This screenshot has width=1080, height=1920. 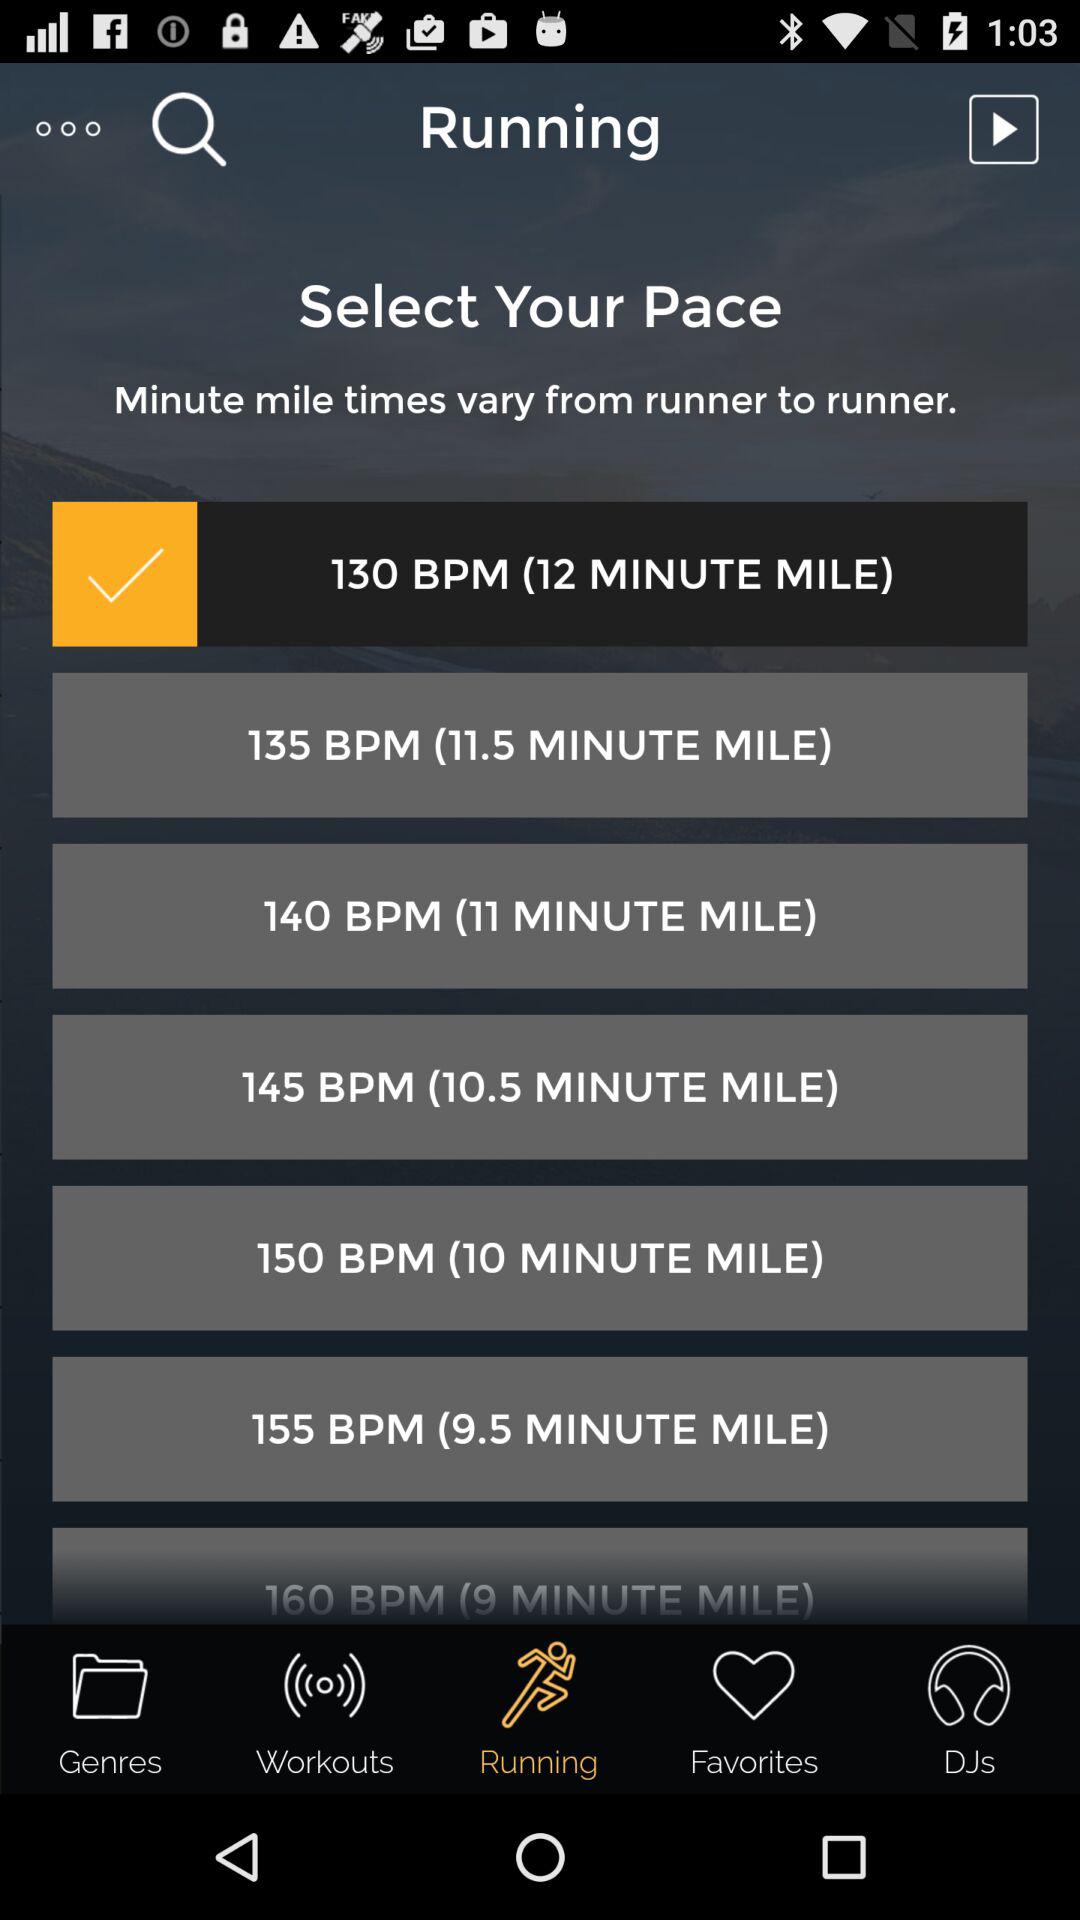 I want to click on play option, so click(x=1009, y=128).